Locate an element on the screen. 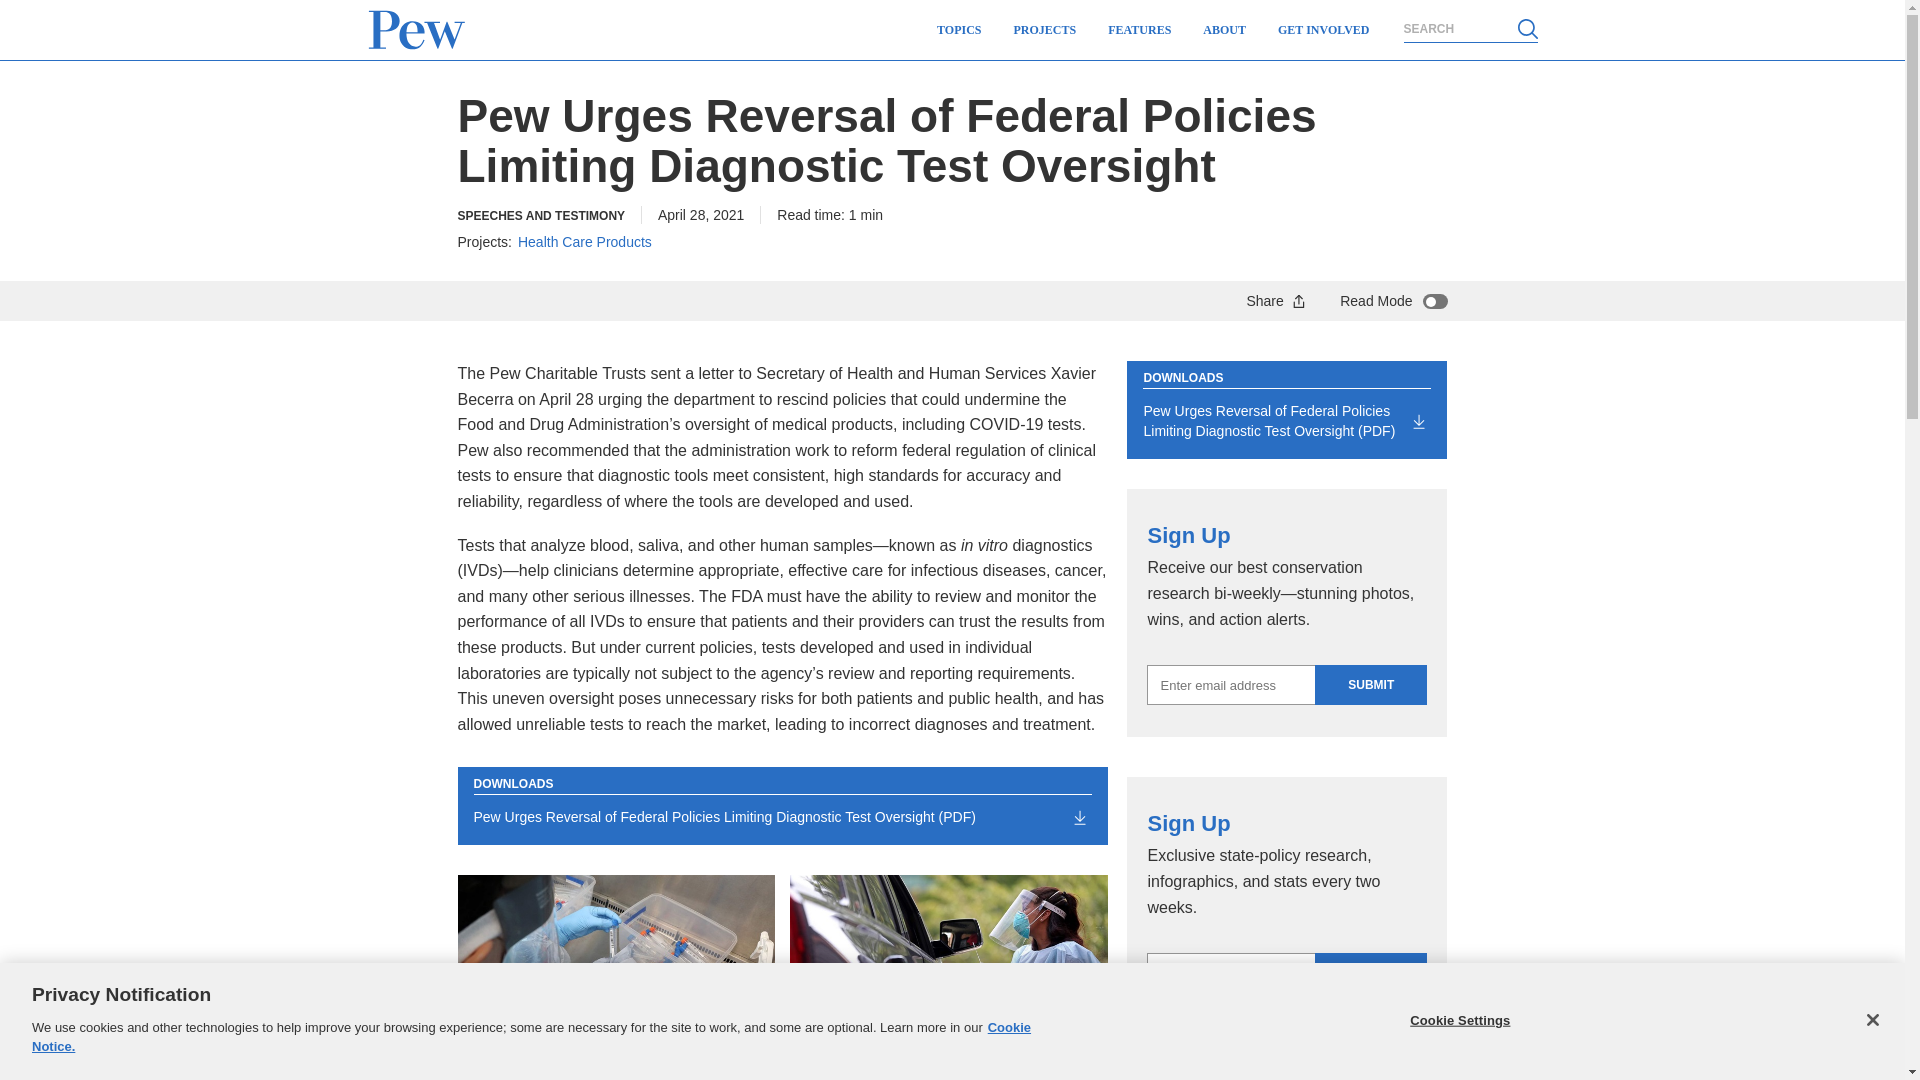  PROJECTS is located at coordinates (1045, 30).